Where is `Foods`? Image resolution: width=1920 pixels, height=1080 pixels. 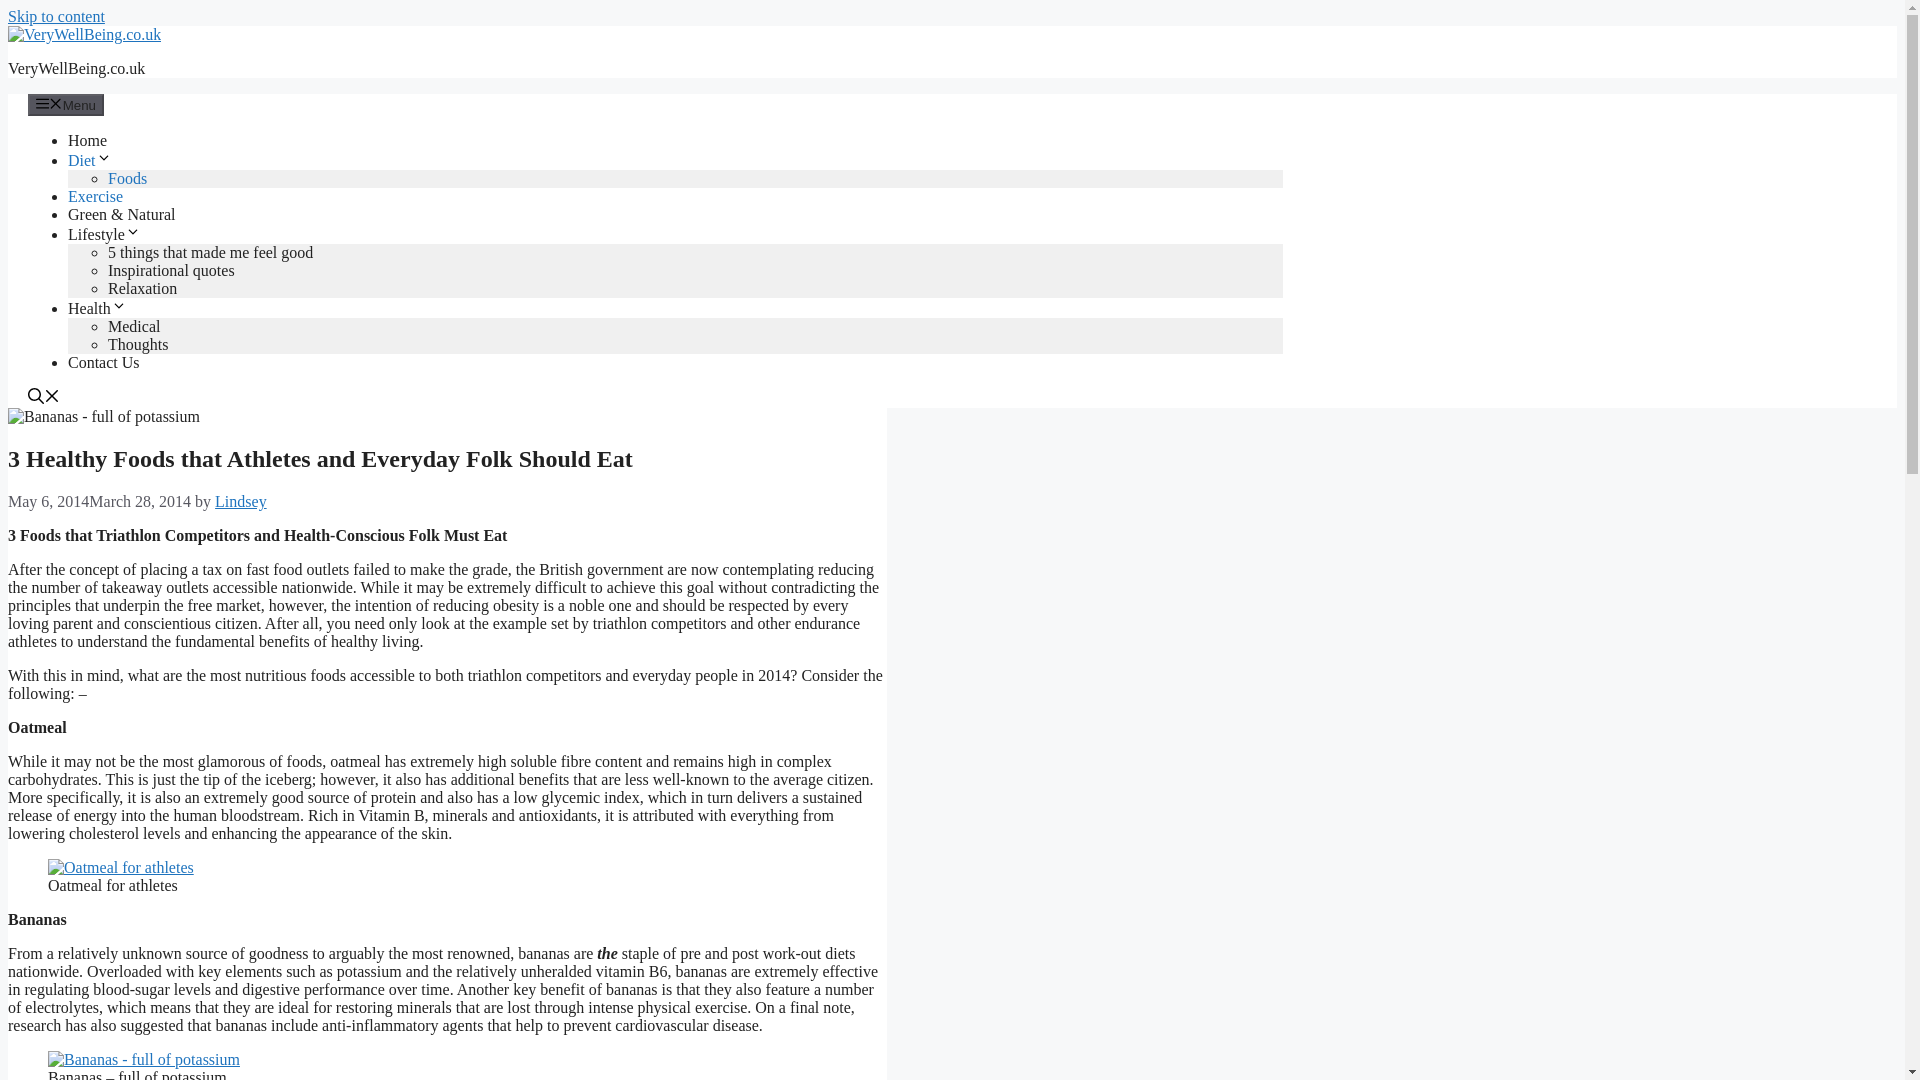 Foods is located at coordinates (127, 178).